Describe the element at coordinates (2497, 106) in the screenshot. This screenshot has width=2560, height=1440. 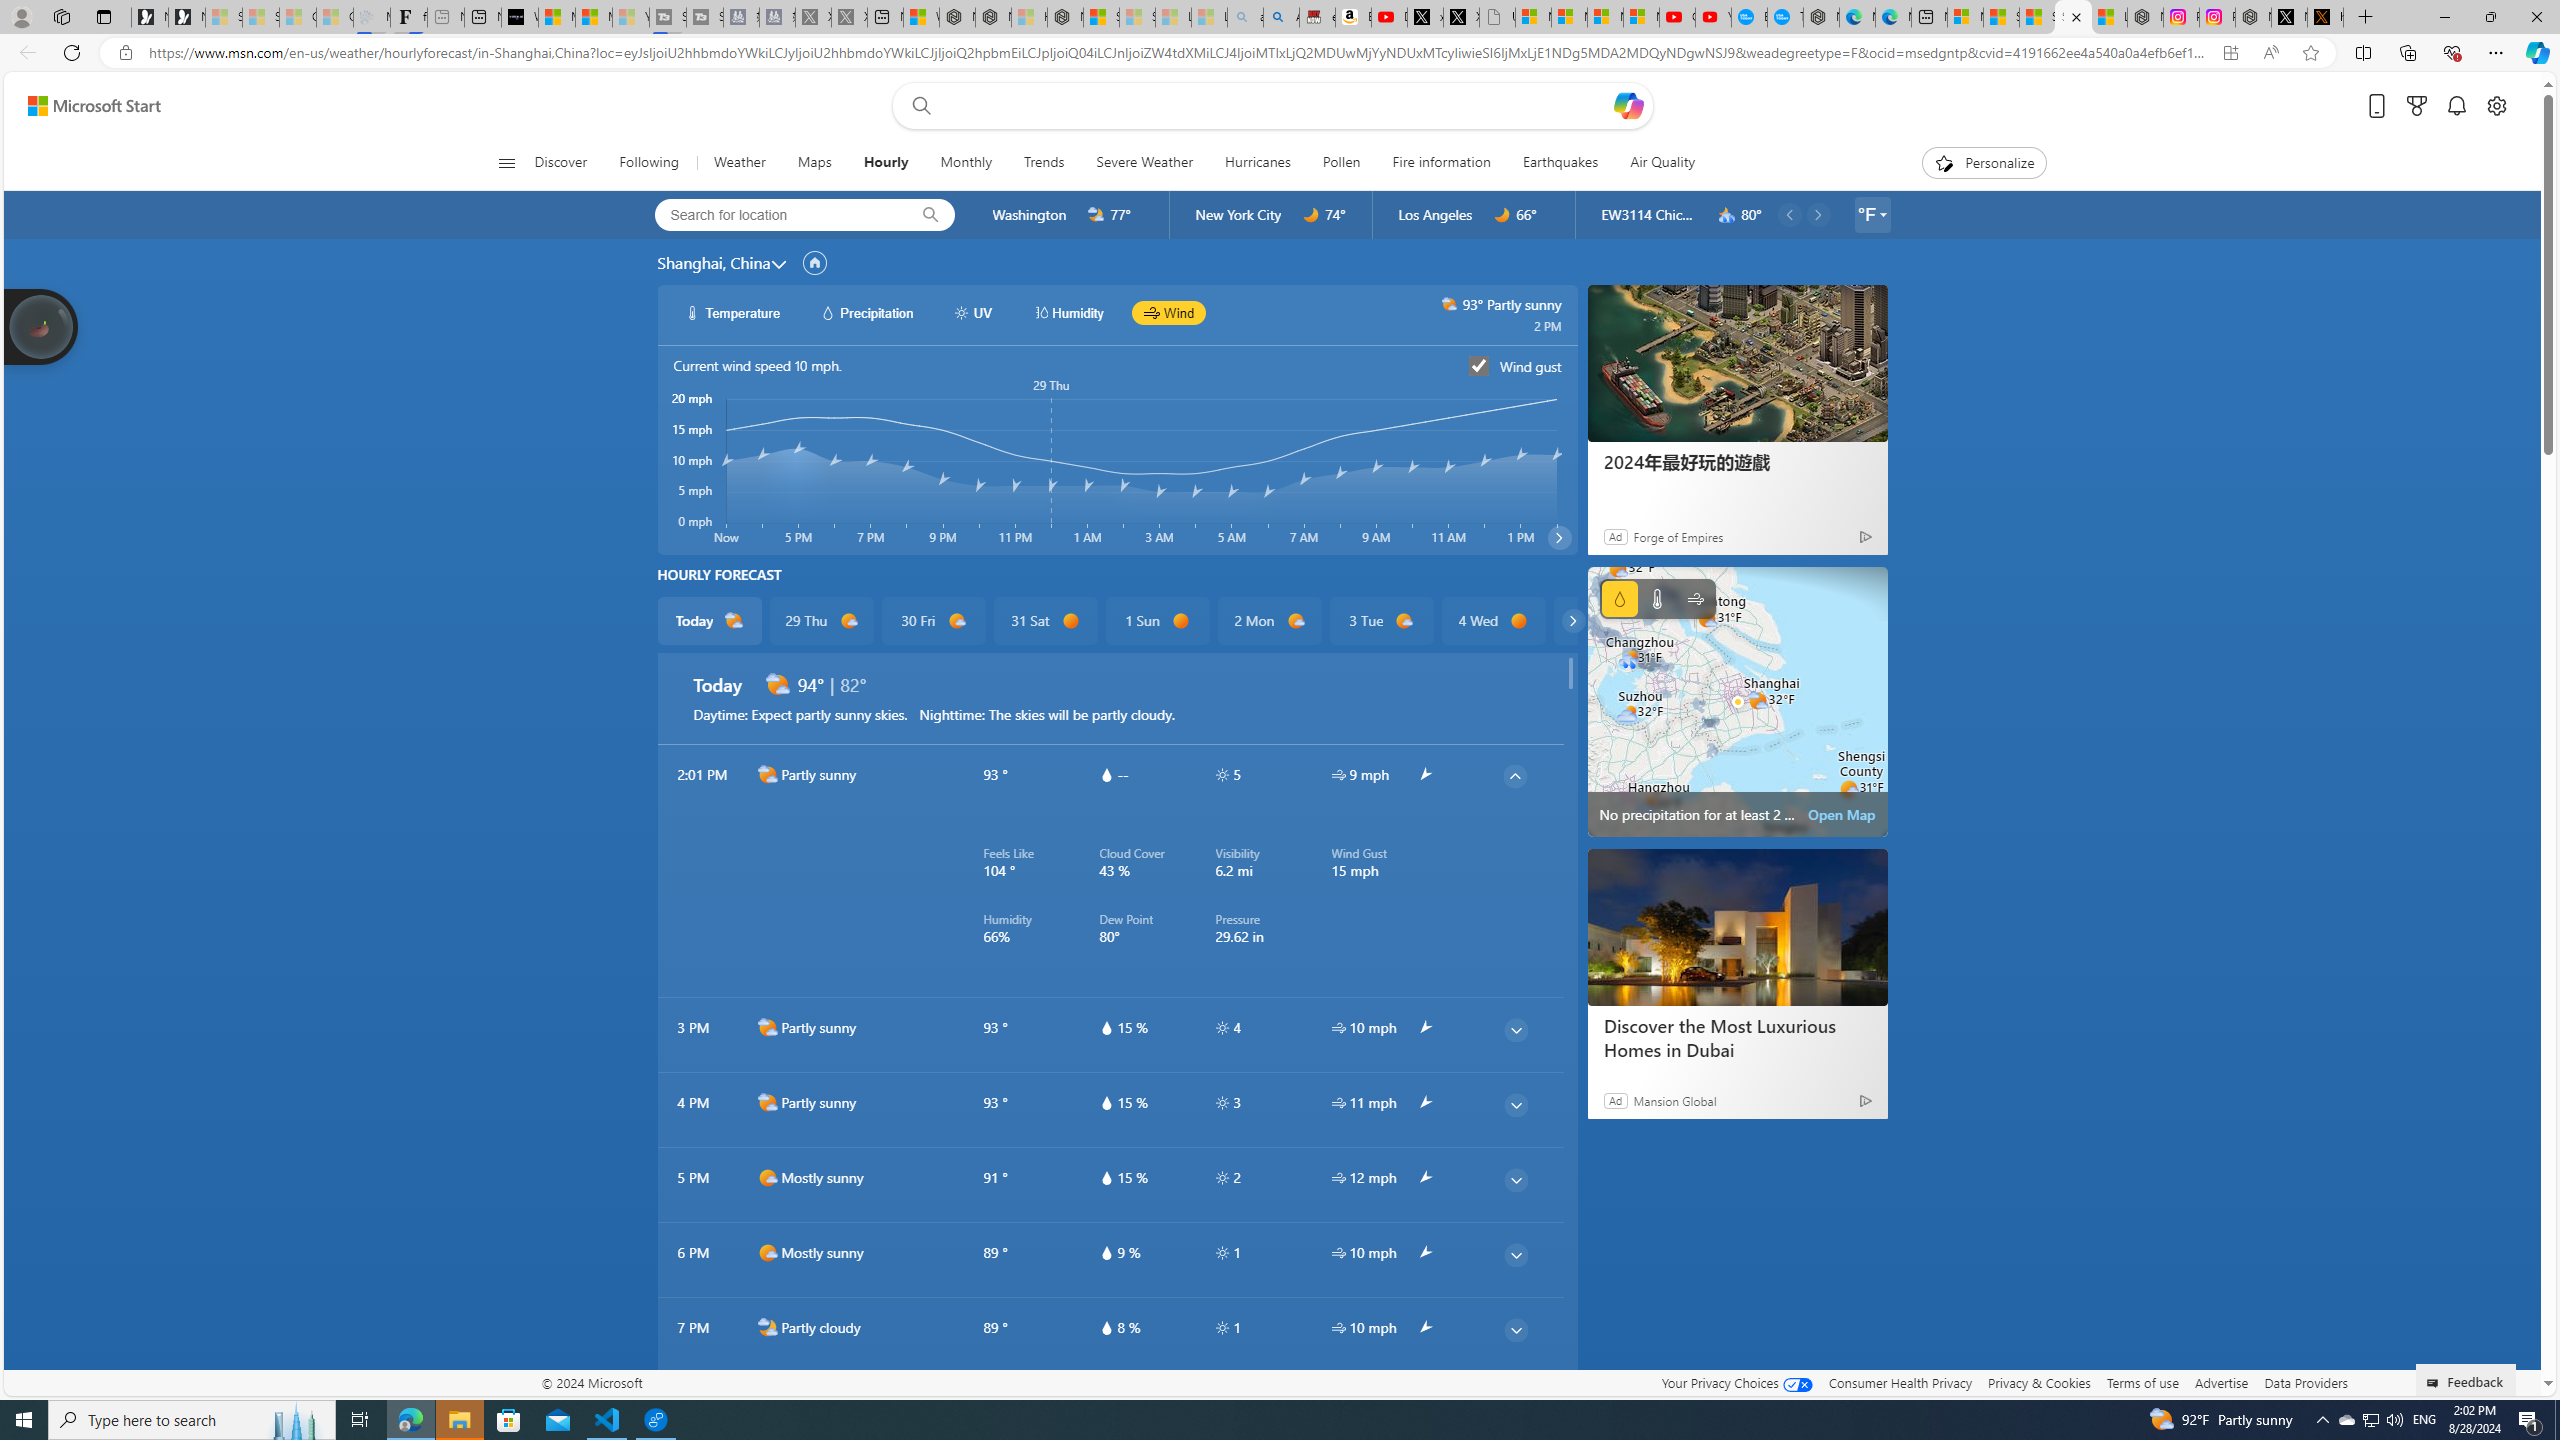
I see `Open settings` at that location.